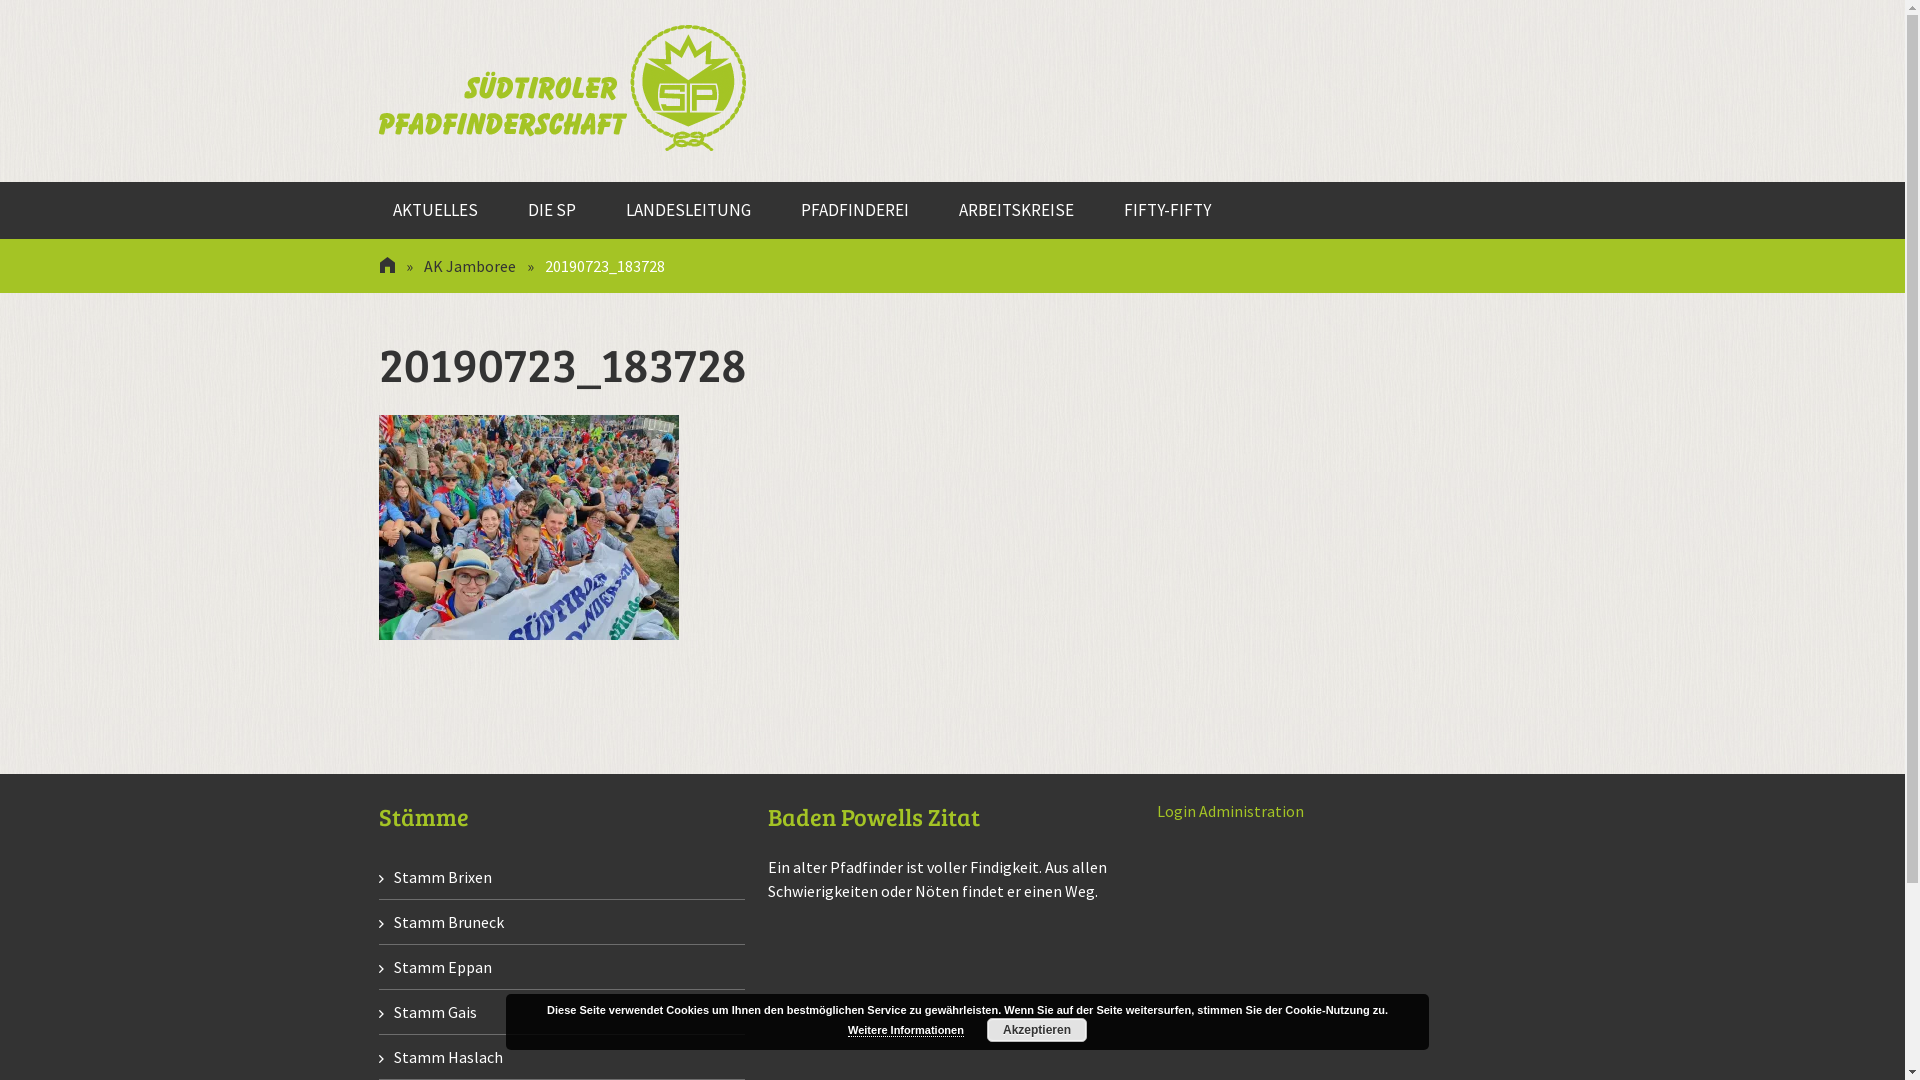  I want to click on LANDESLEITUNG, so click(688, 210).